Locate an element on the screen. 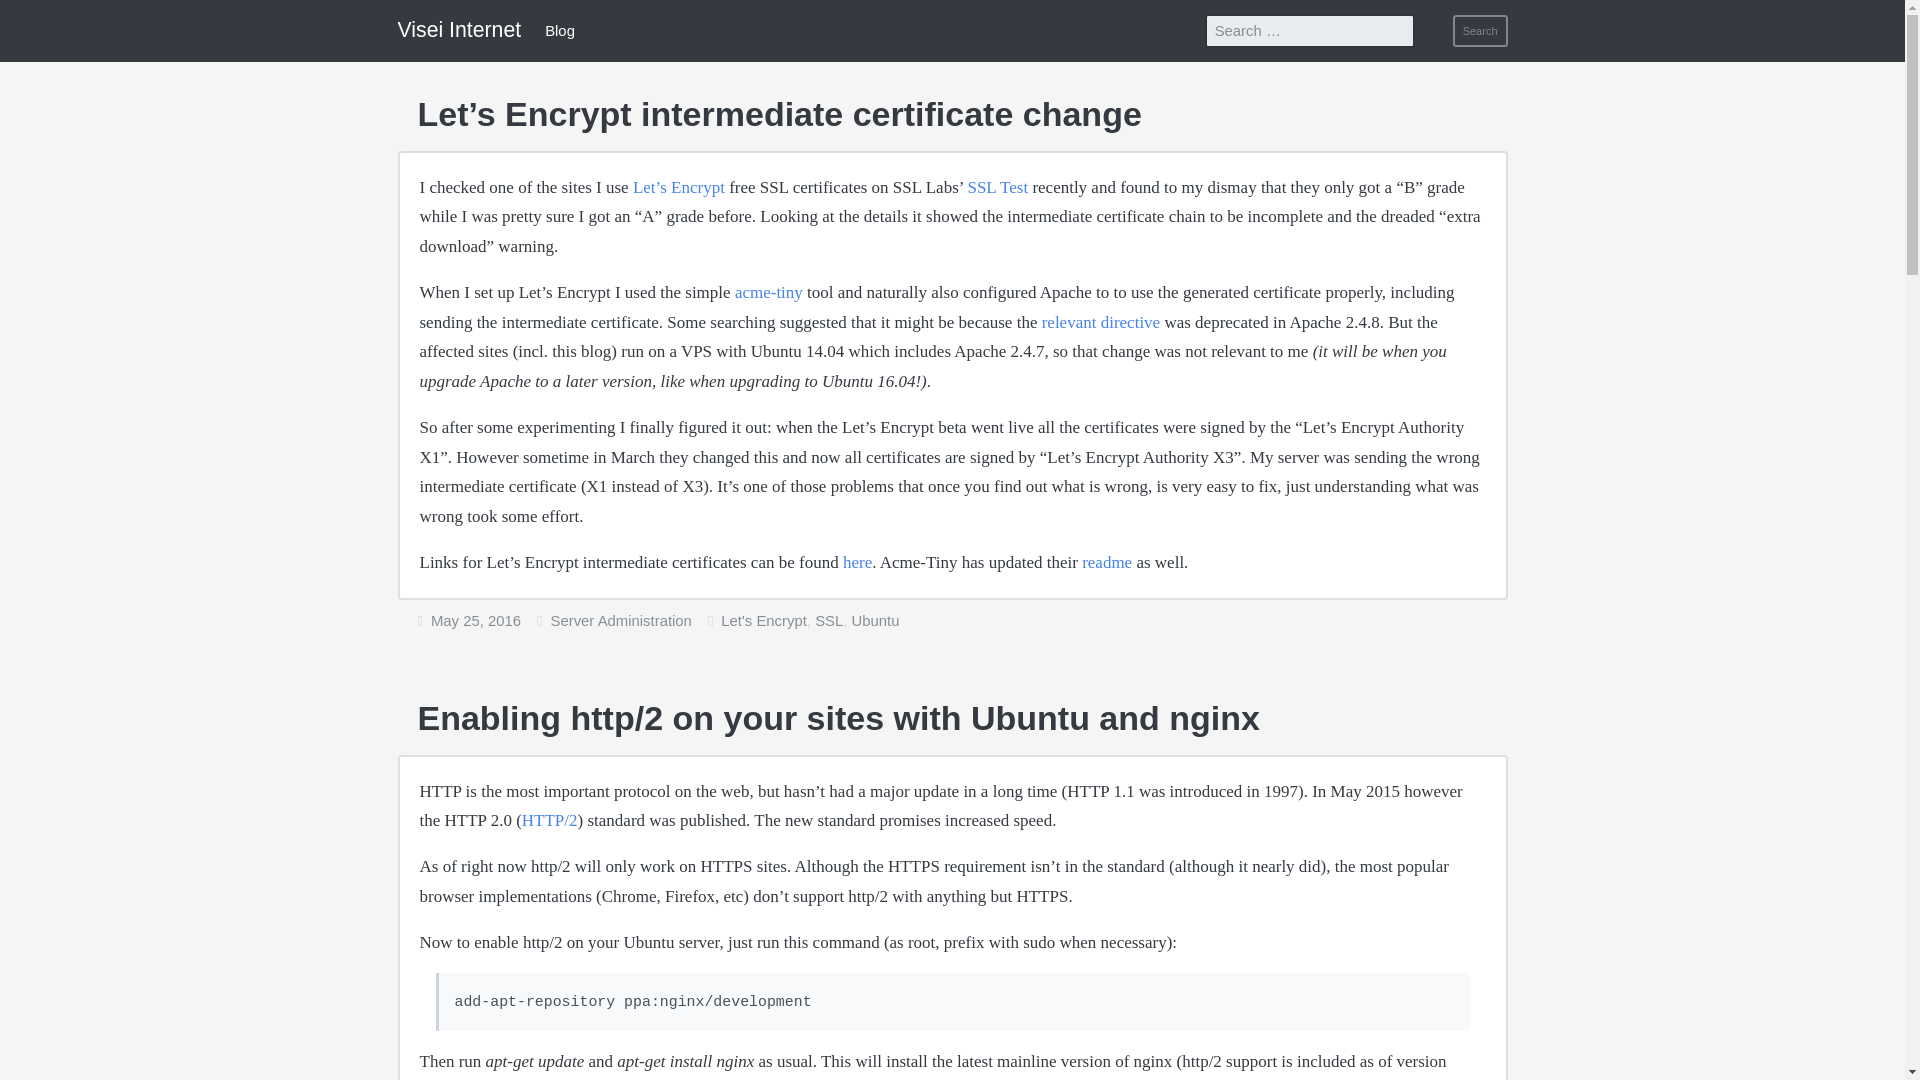  Ubuntu is located at coordinates (876, 620).